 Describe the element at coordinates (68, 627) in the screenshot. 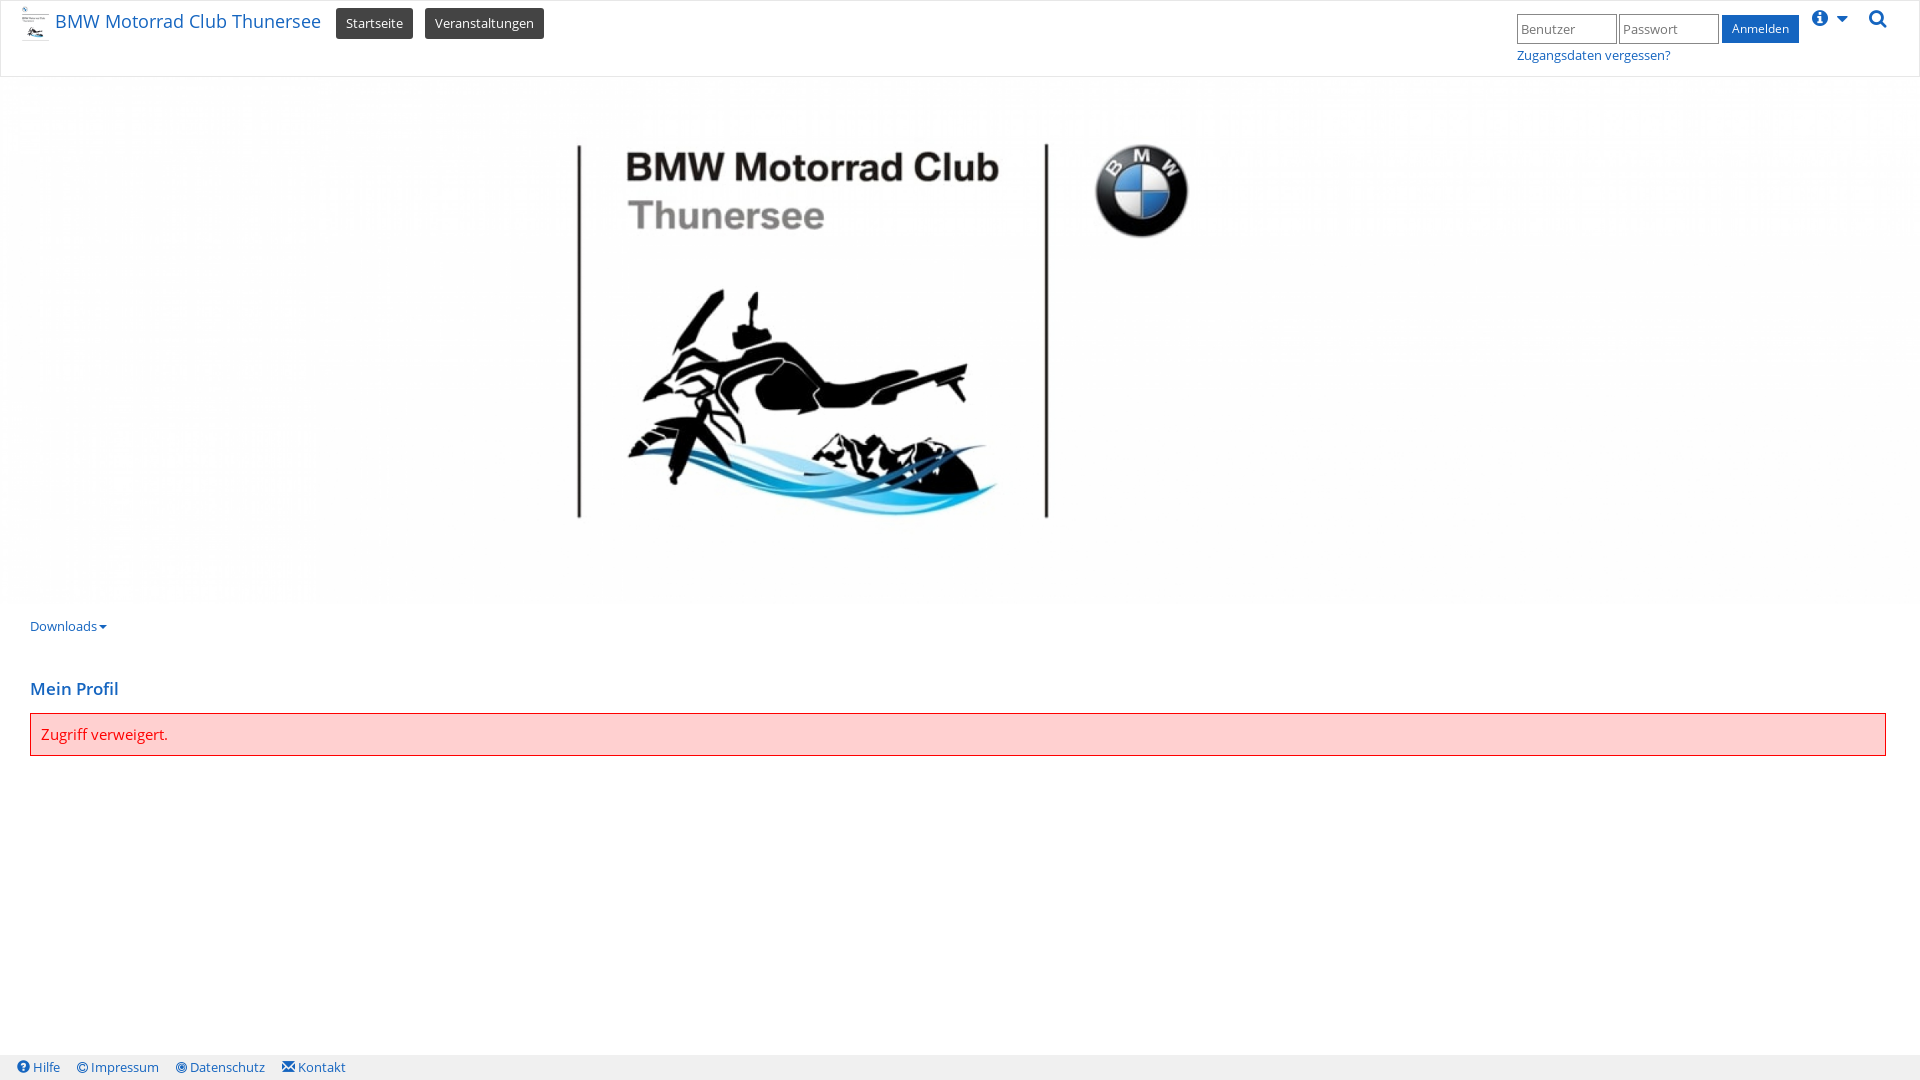

I see `Downloads` at that location.